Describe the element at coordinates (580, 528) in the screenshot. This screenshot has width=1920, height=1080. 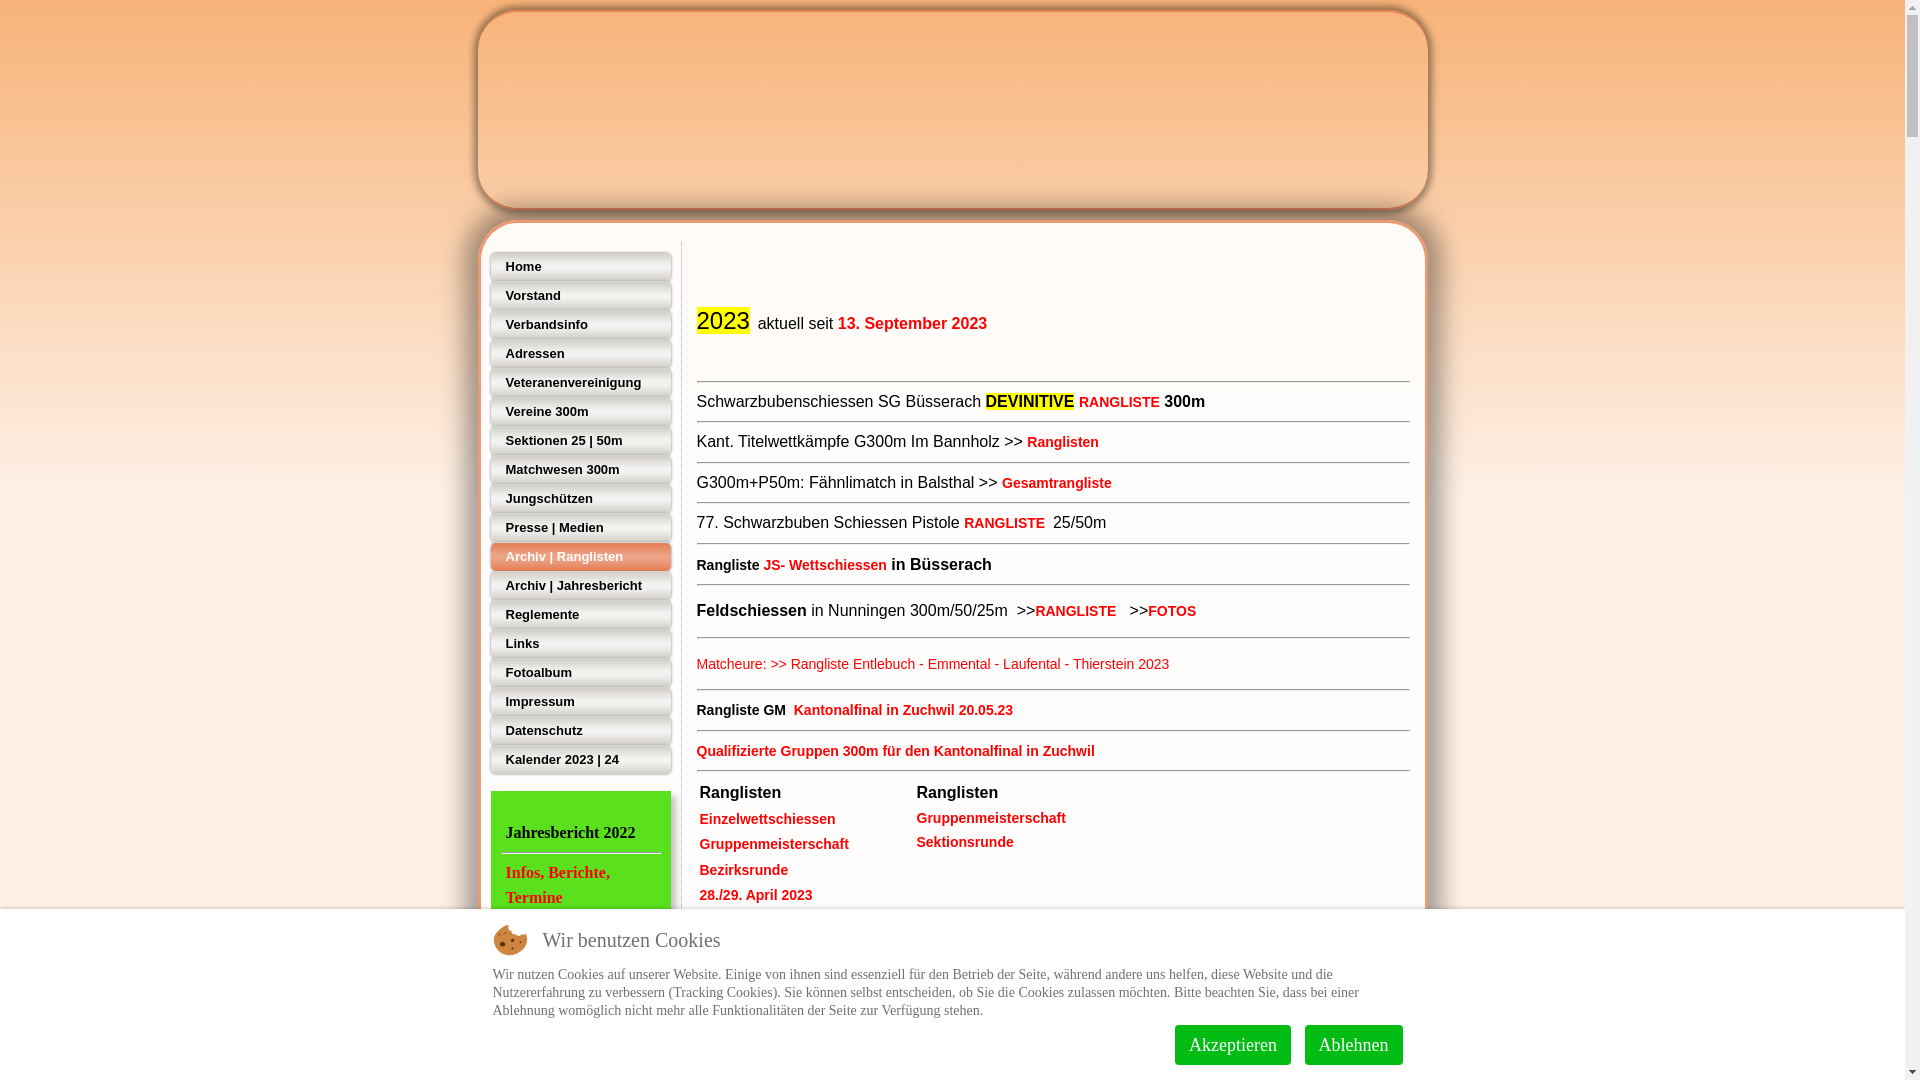
I see `Presse | Medien` at that location.